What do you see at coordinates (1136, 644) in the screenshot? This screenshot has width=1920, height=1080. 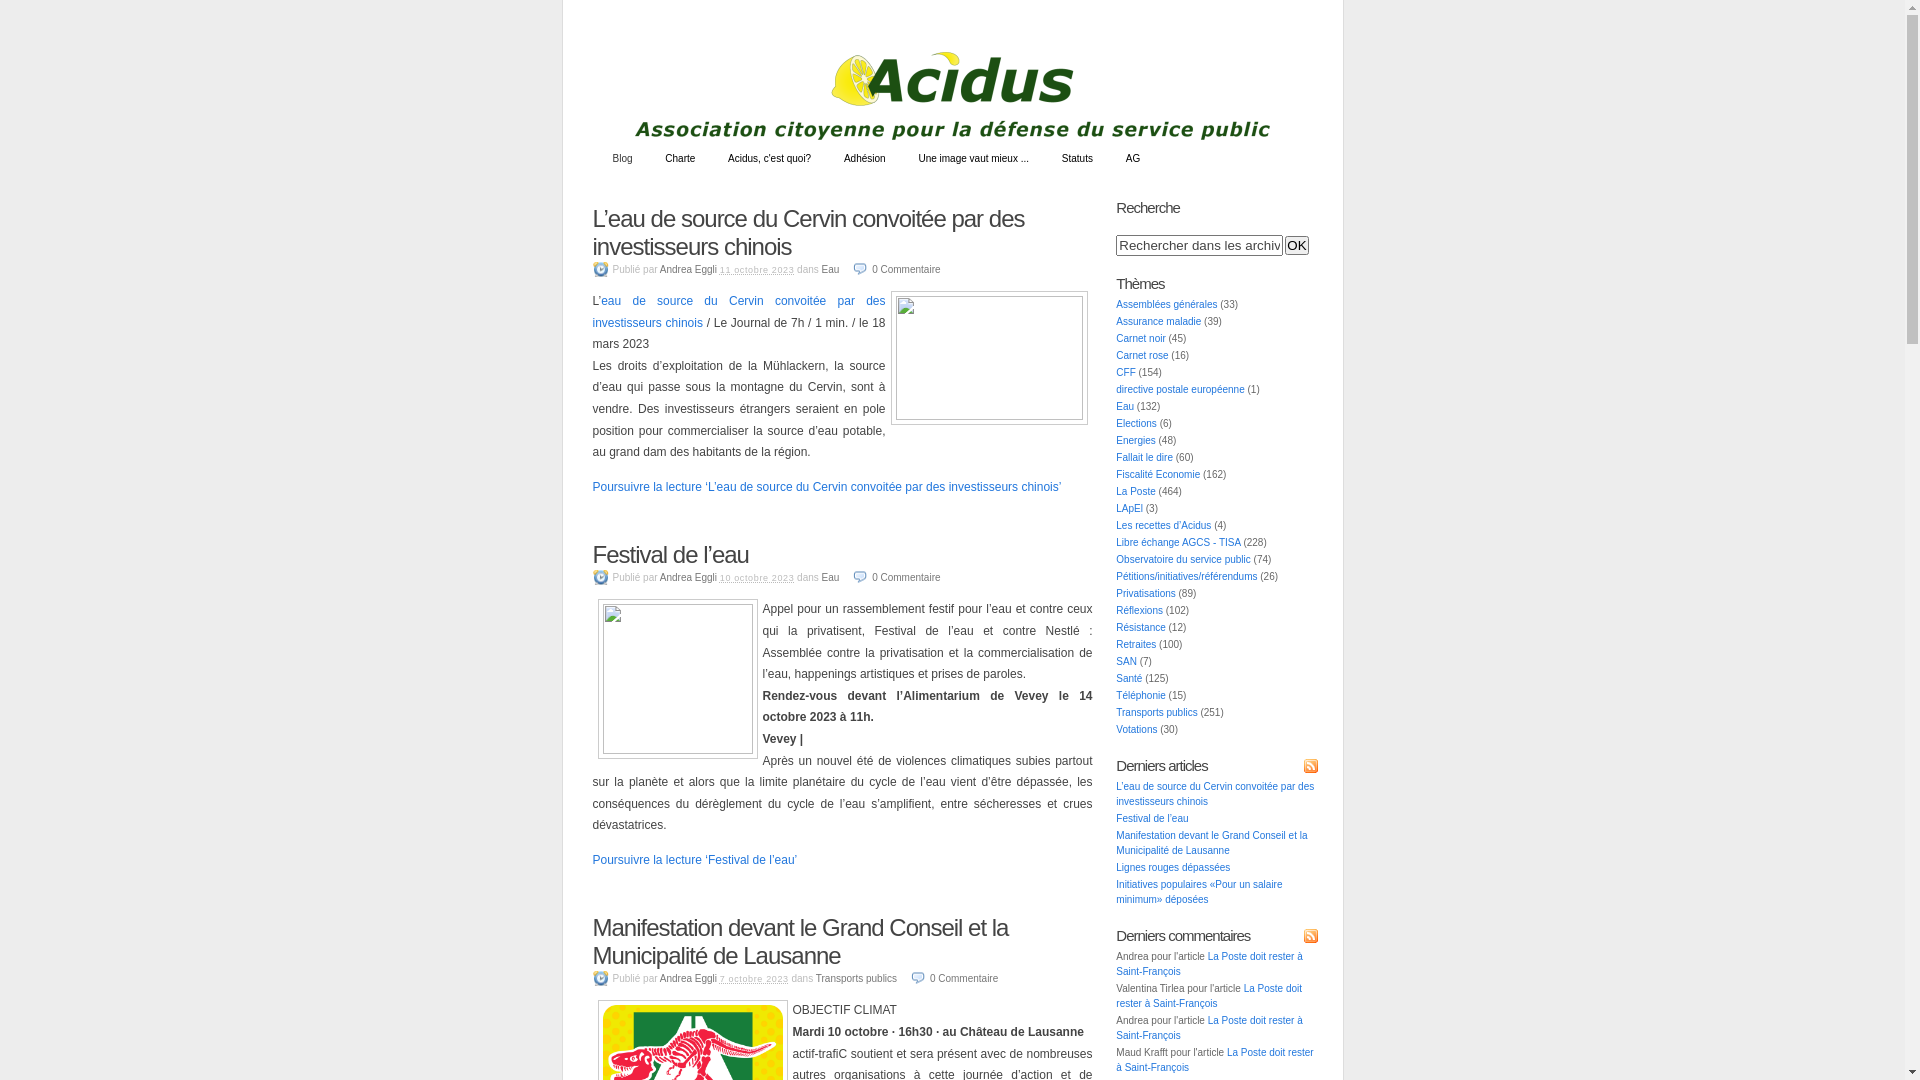 I see `Retraites` at bounding box center [1136, 644].